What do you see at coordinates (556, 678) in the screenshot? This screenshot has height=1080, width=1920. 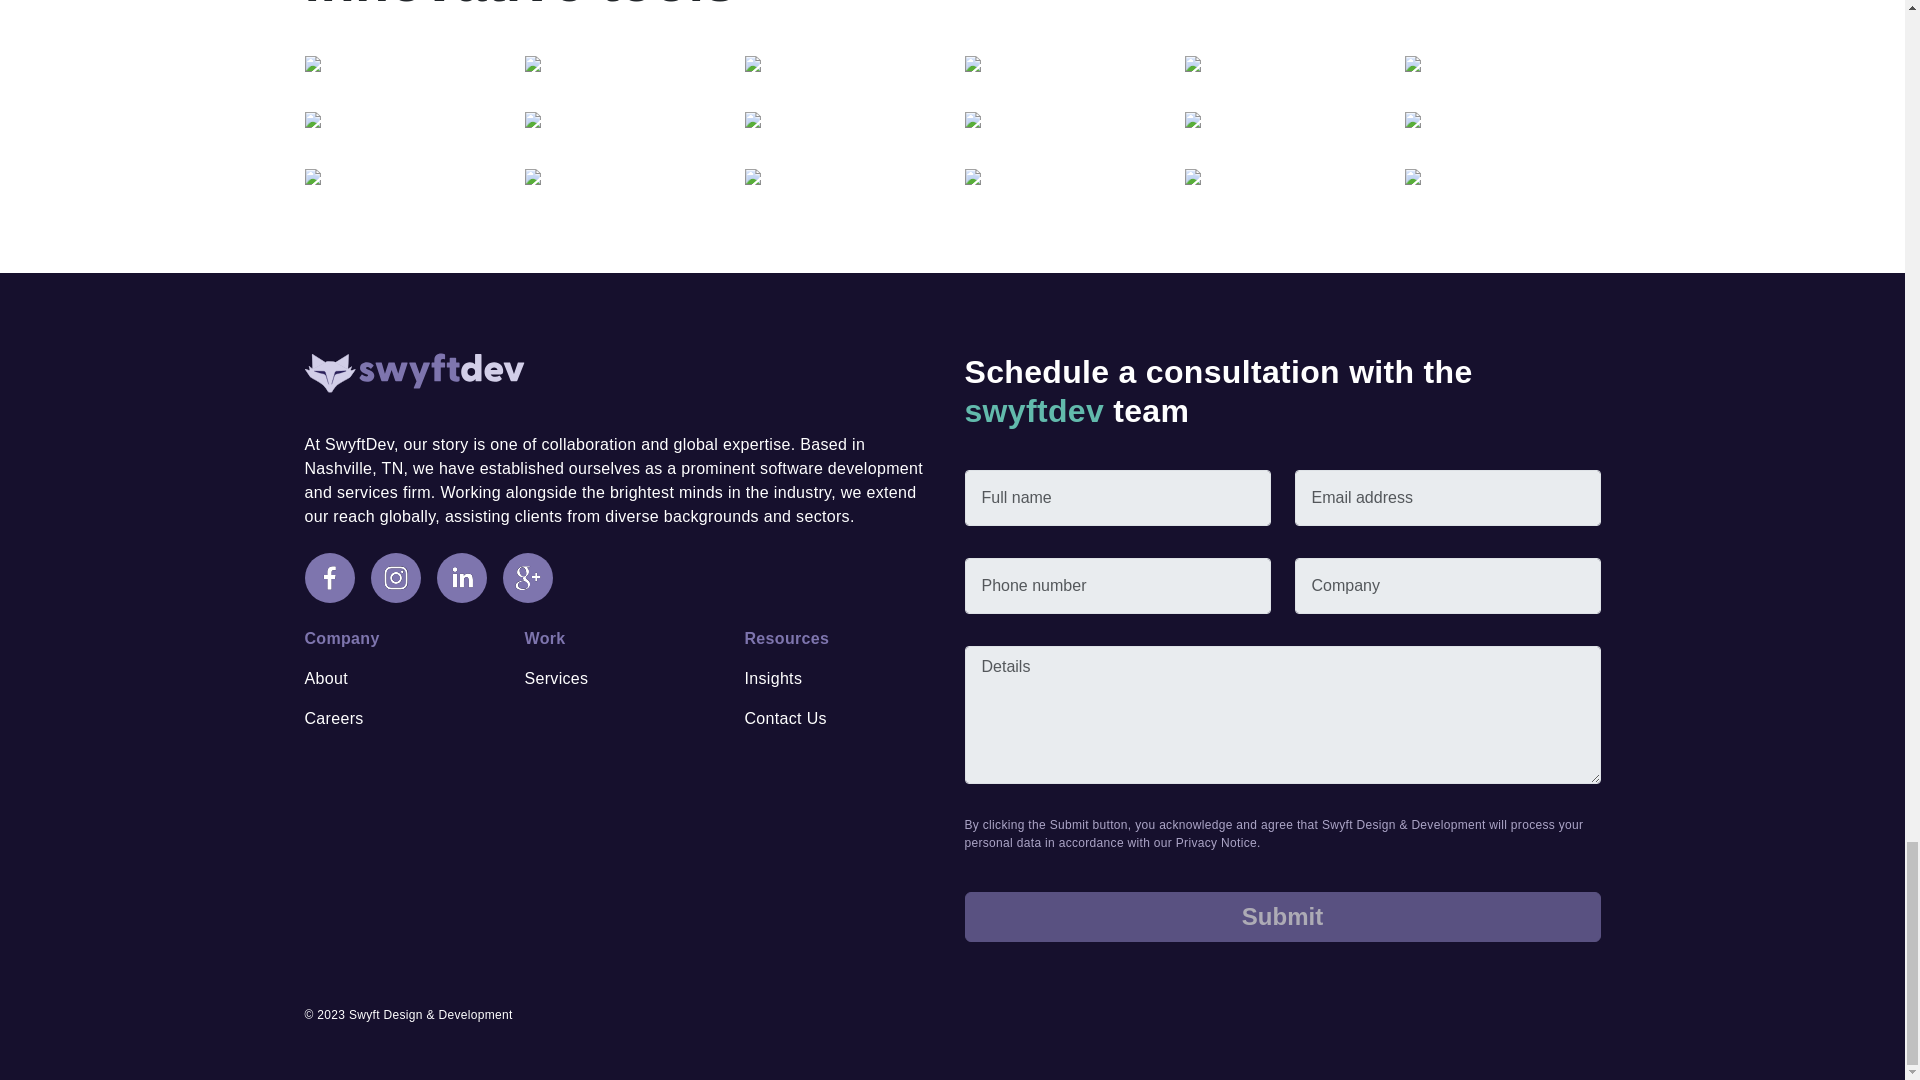 I see `Services` at bounding box center [556, 678].